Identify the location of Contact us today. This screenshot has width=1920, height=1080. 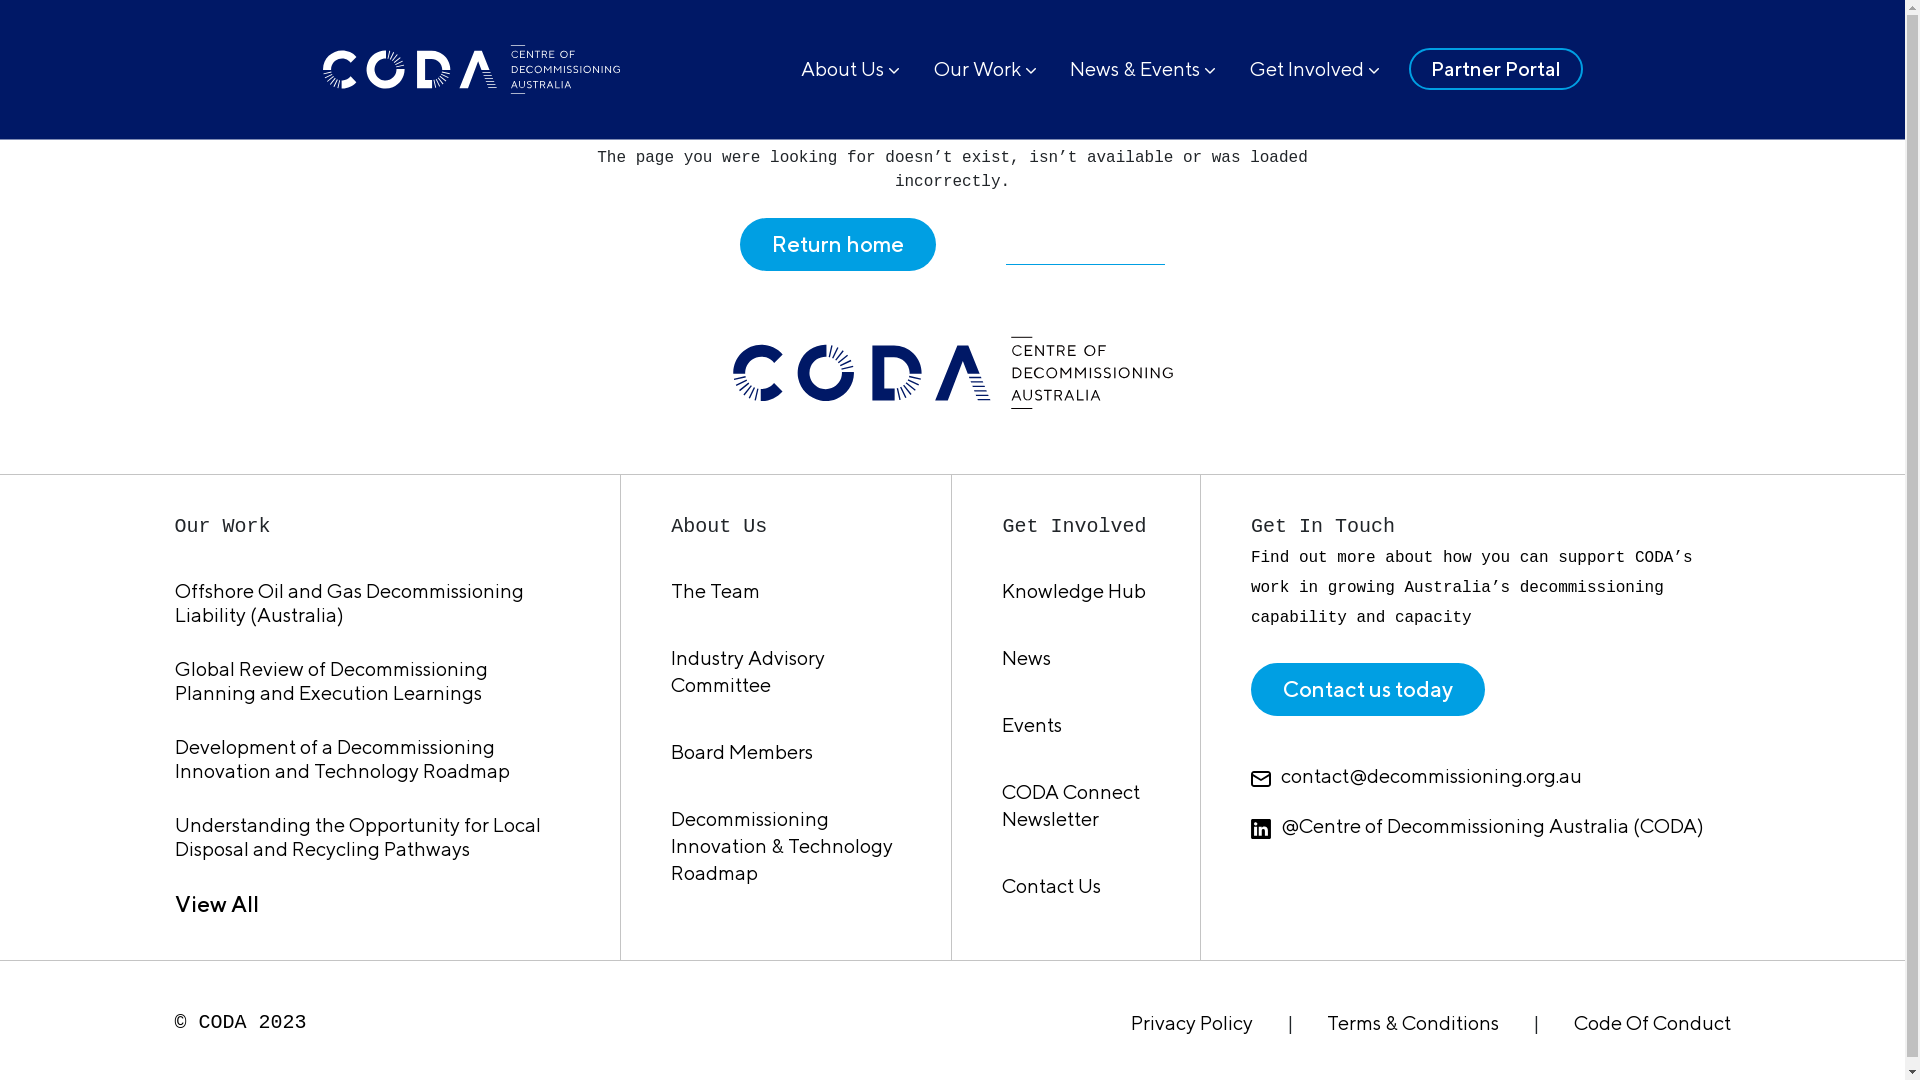
(1368, 690).